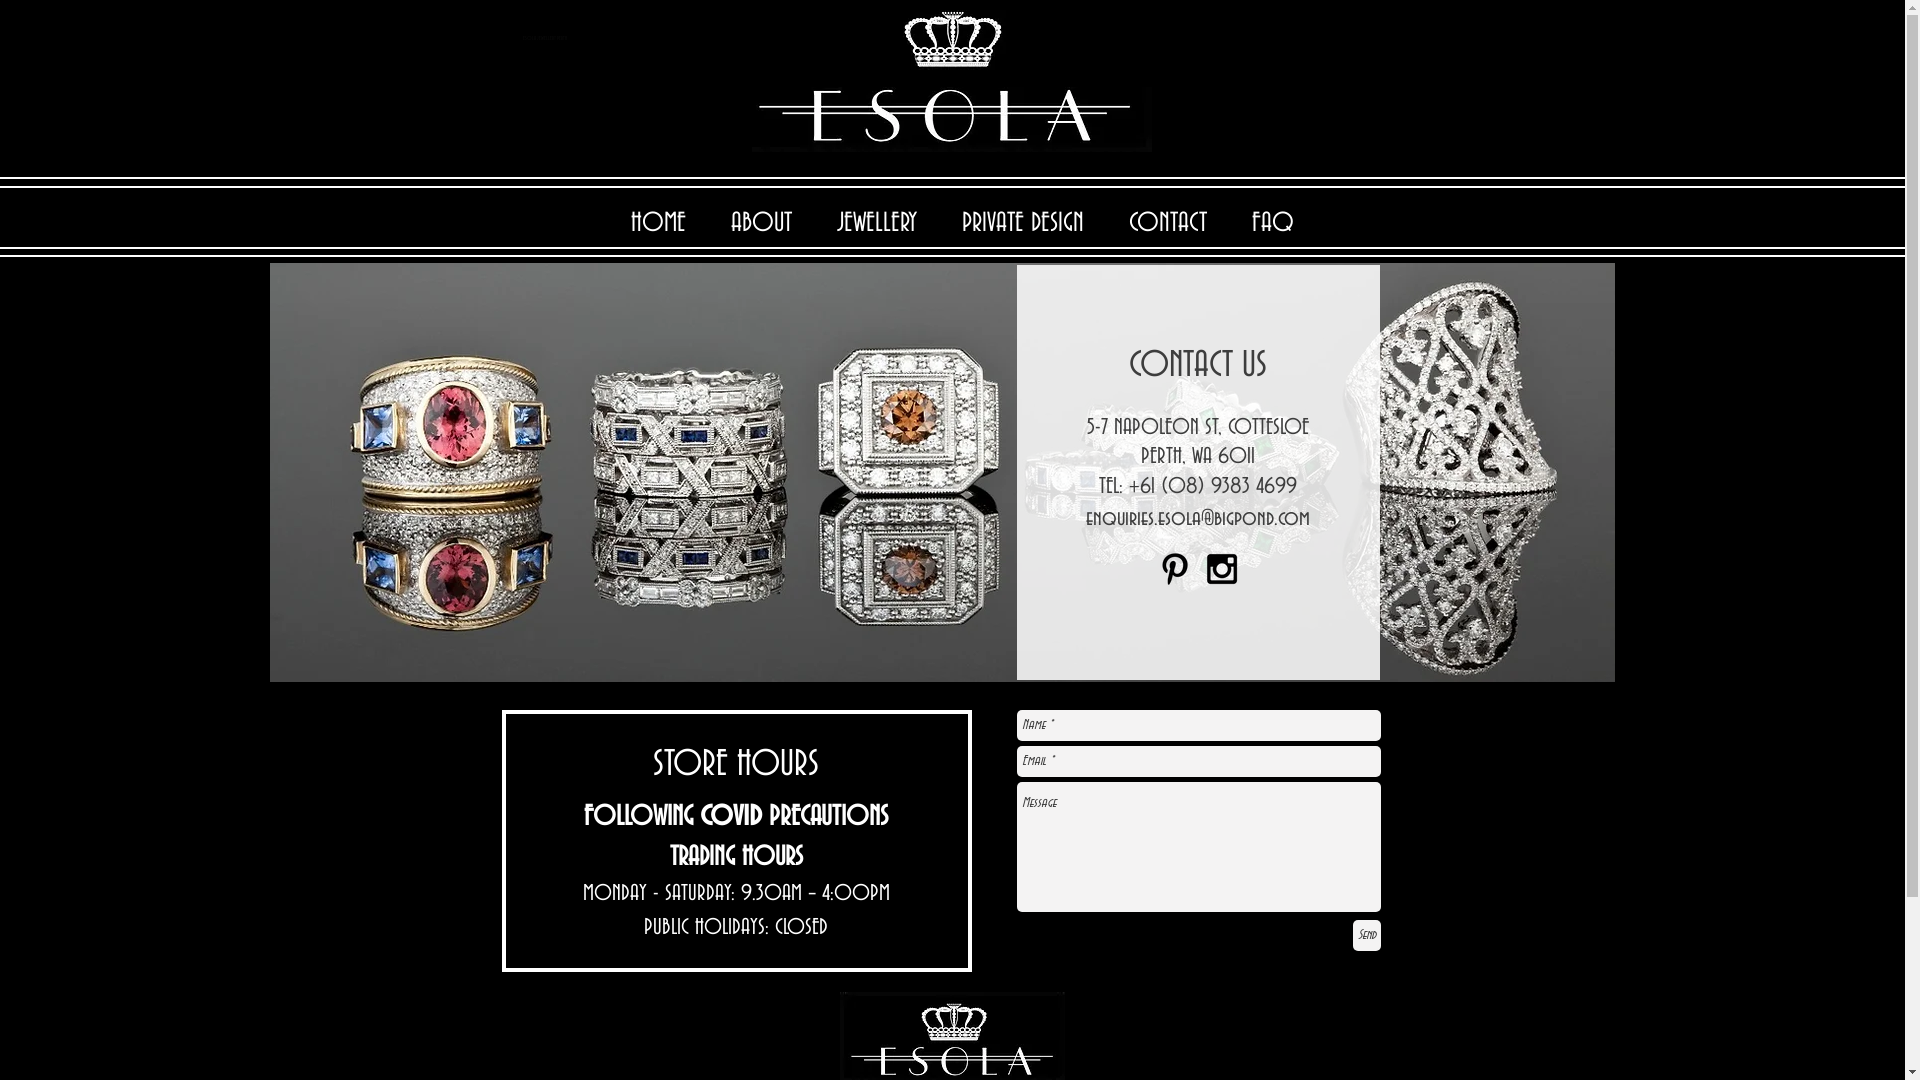  Describe the element at coordinates (1366, 936) in the screenshot. I see `Send` at that location.